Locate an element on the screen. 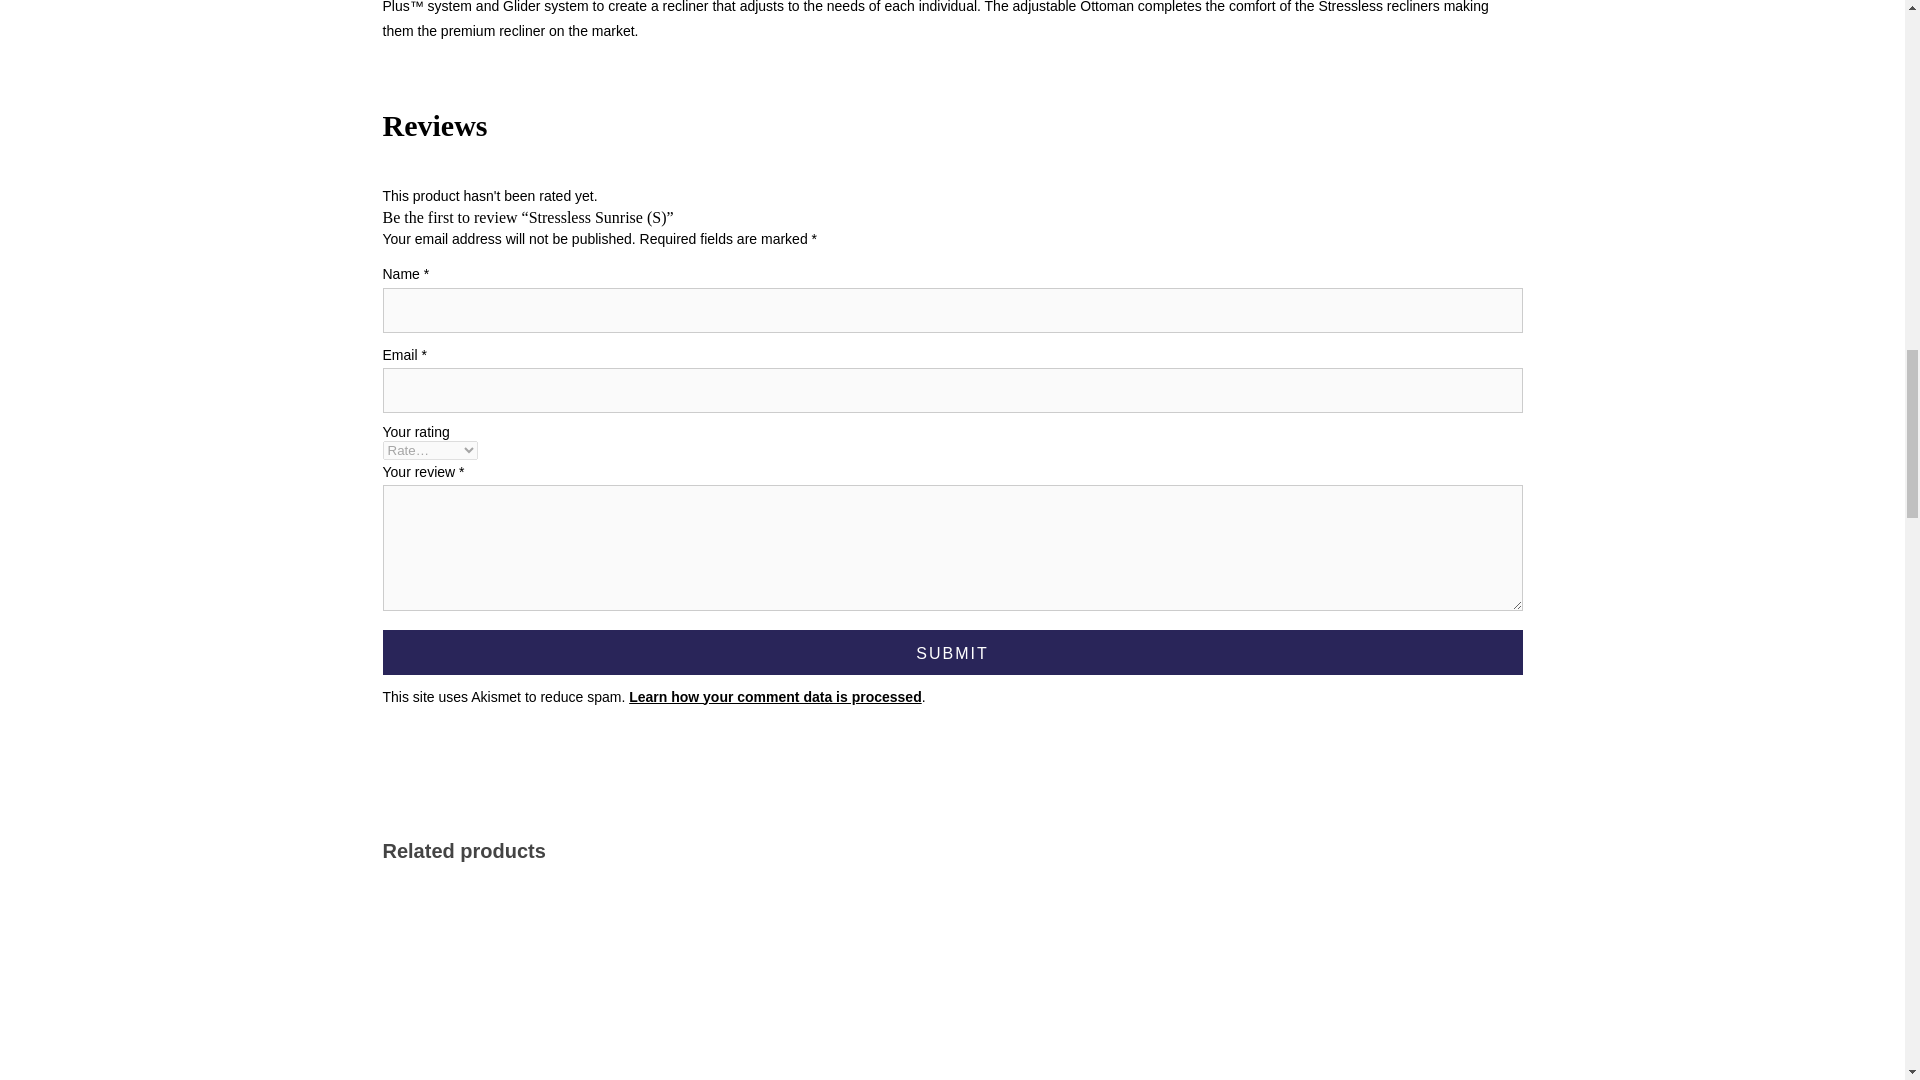 The image size is (1920, 1080). Learn how your comment data is processed is located at coordinates (775, 697).